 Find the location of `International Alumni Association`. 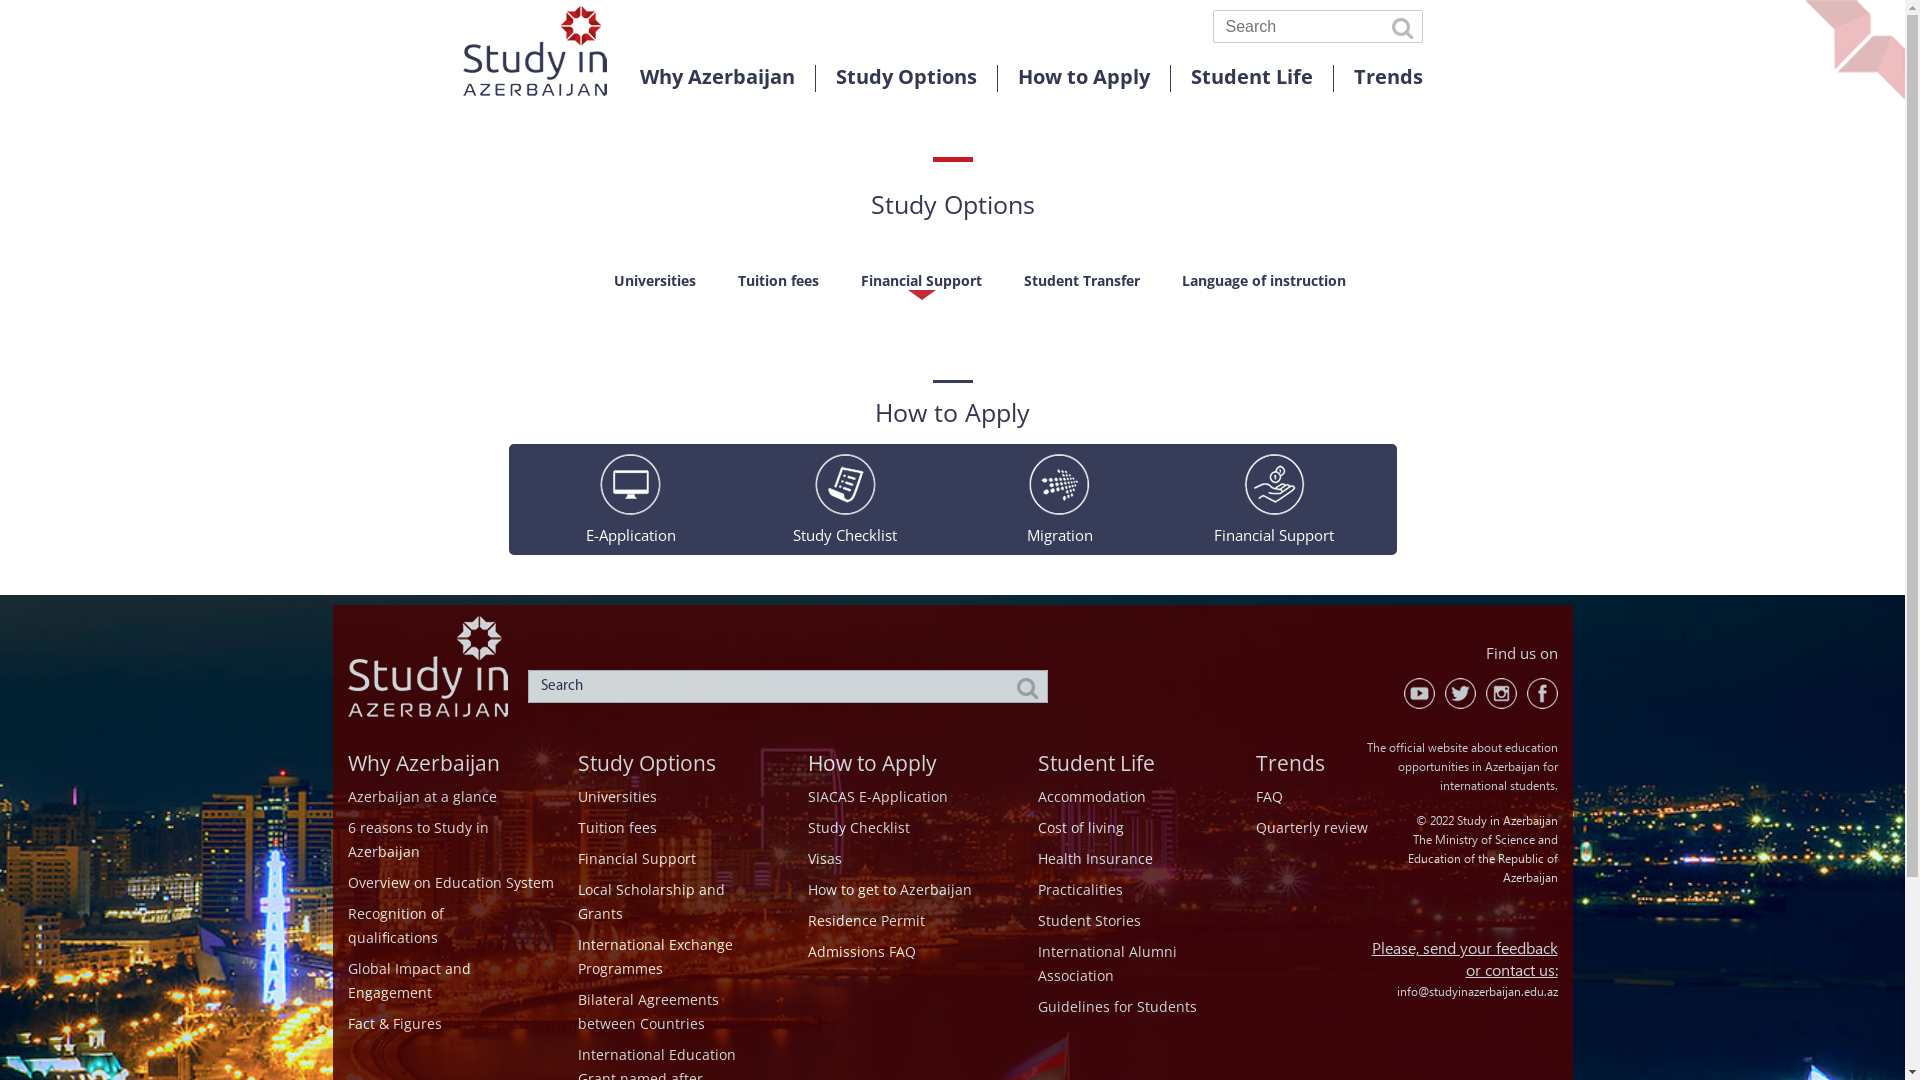

International Alumni Association is located at coordinates (1108, 964).